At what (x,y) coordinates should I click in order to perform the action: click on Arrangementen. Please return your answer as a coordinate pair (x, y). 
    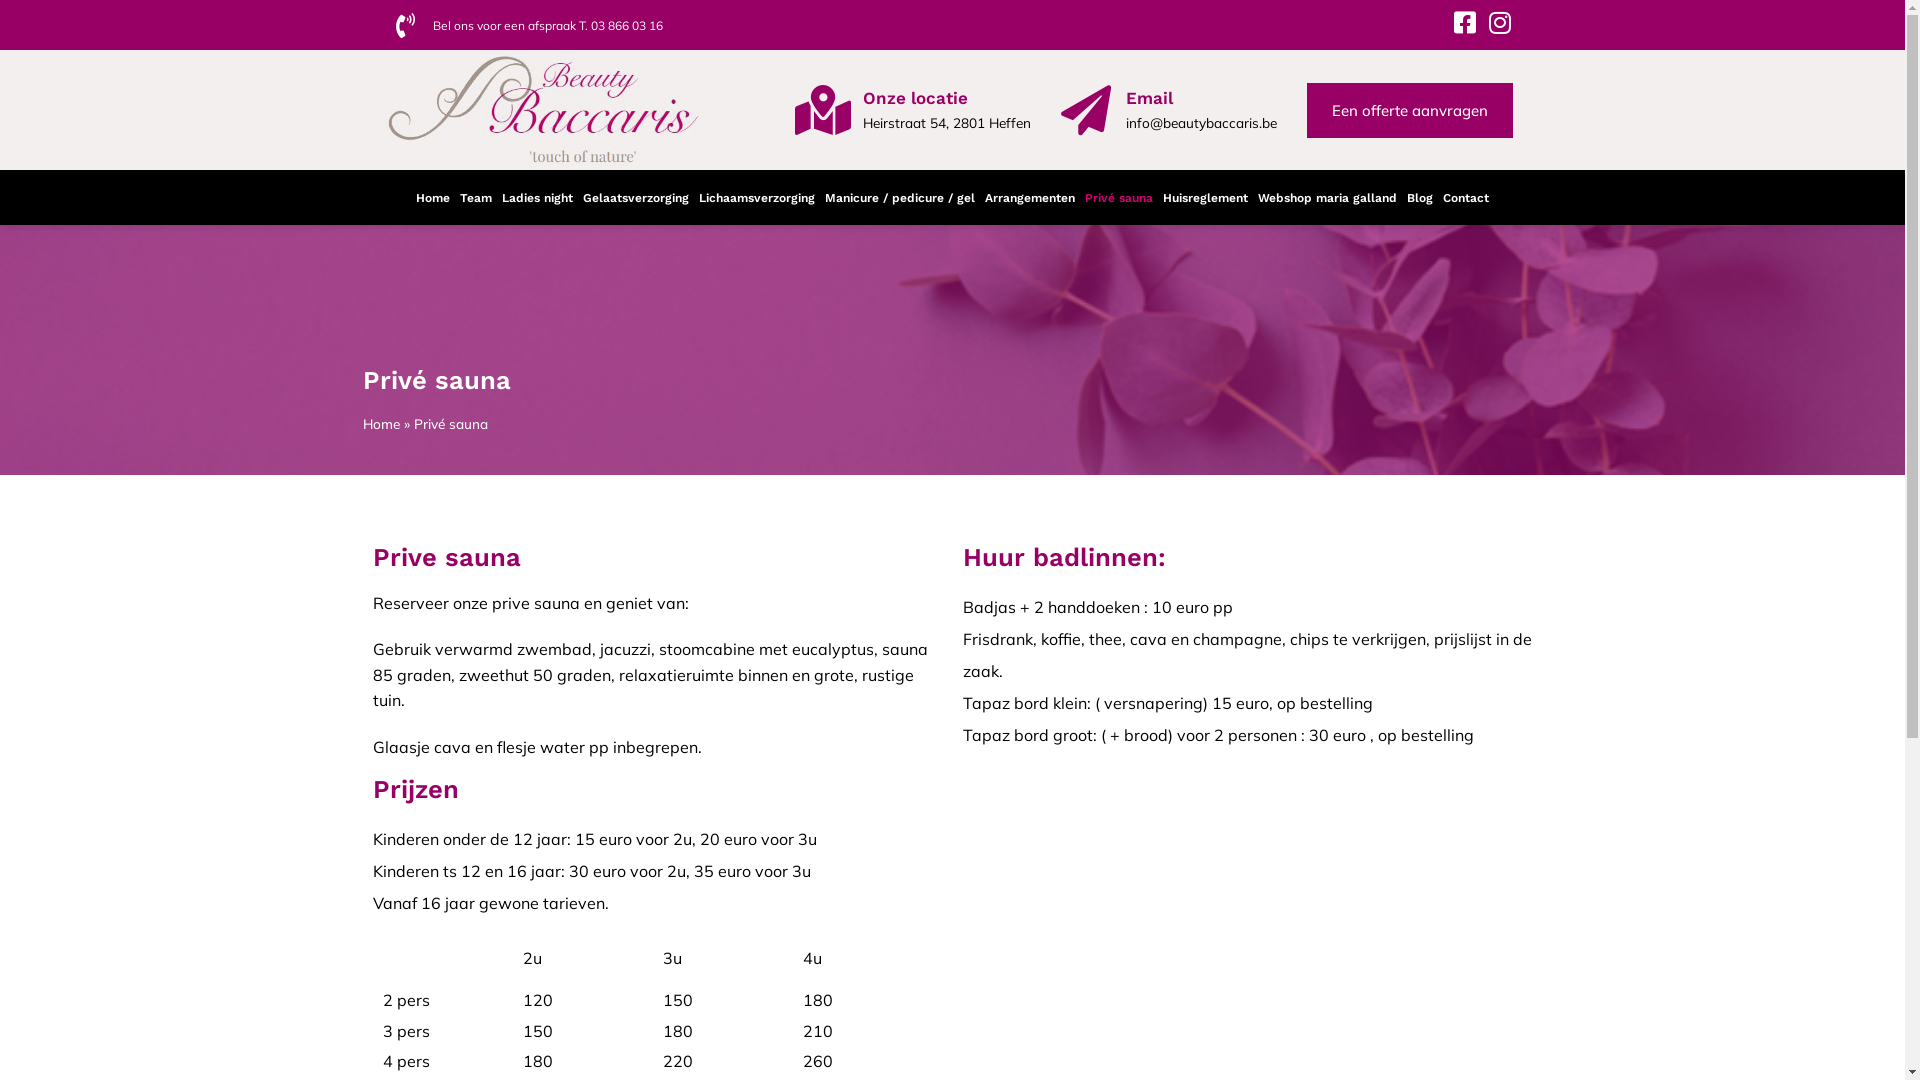
    Looking at the image, I should click on (1030, 198).